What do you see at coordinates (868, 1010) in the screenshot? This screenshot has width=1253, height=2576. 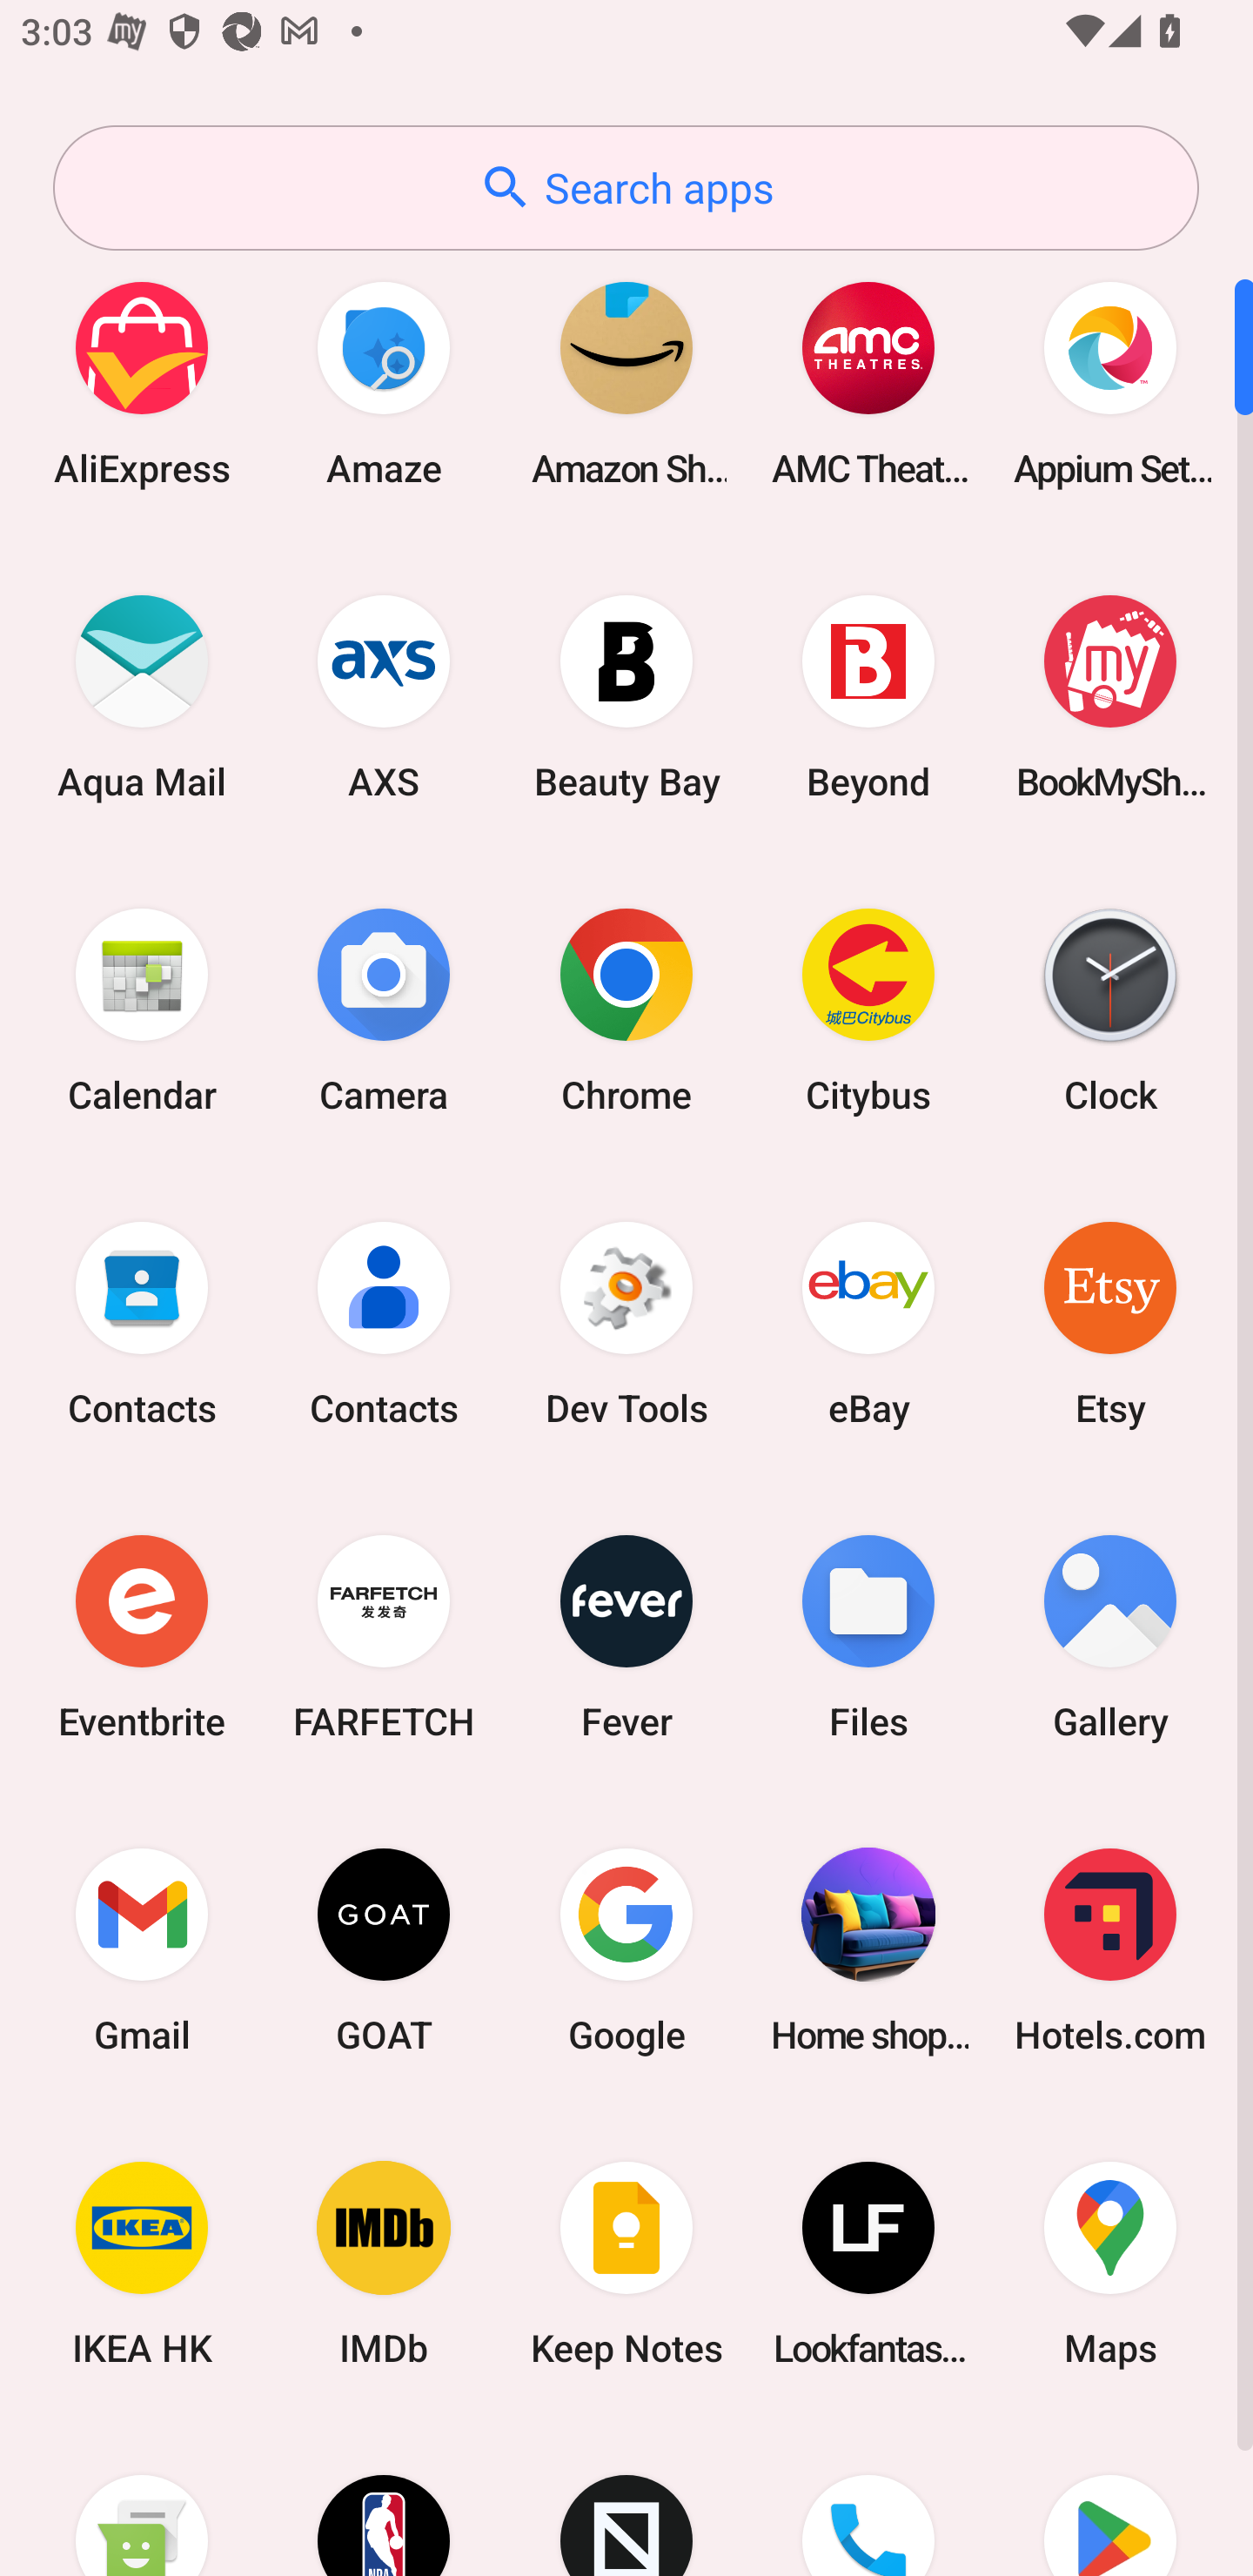 I see `Citybus` at bounding box center [868, 1010].